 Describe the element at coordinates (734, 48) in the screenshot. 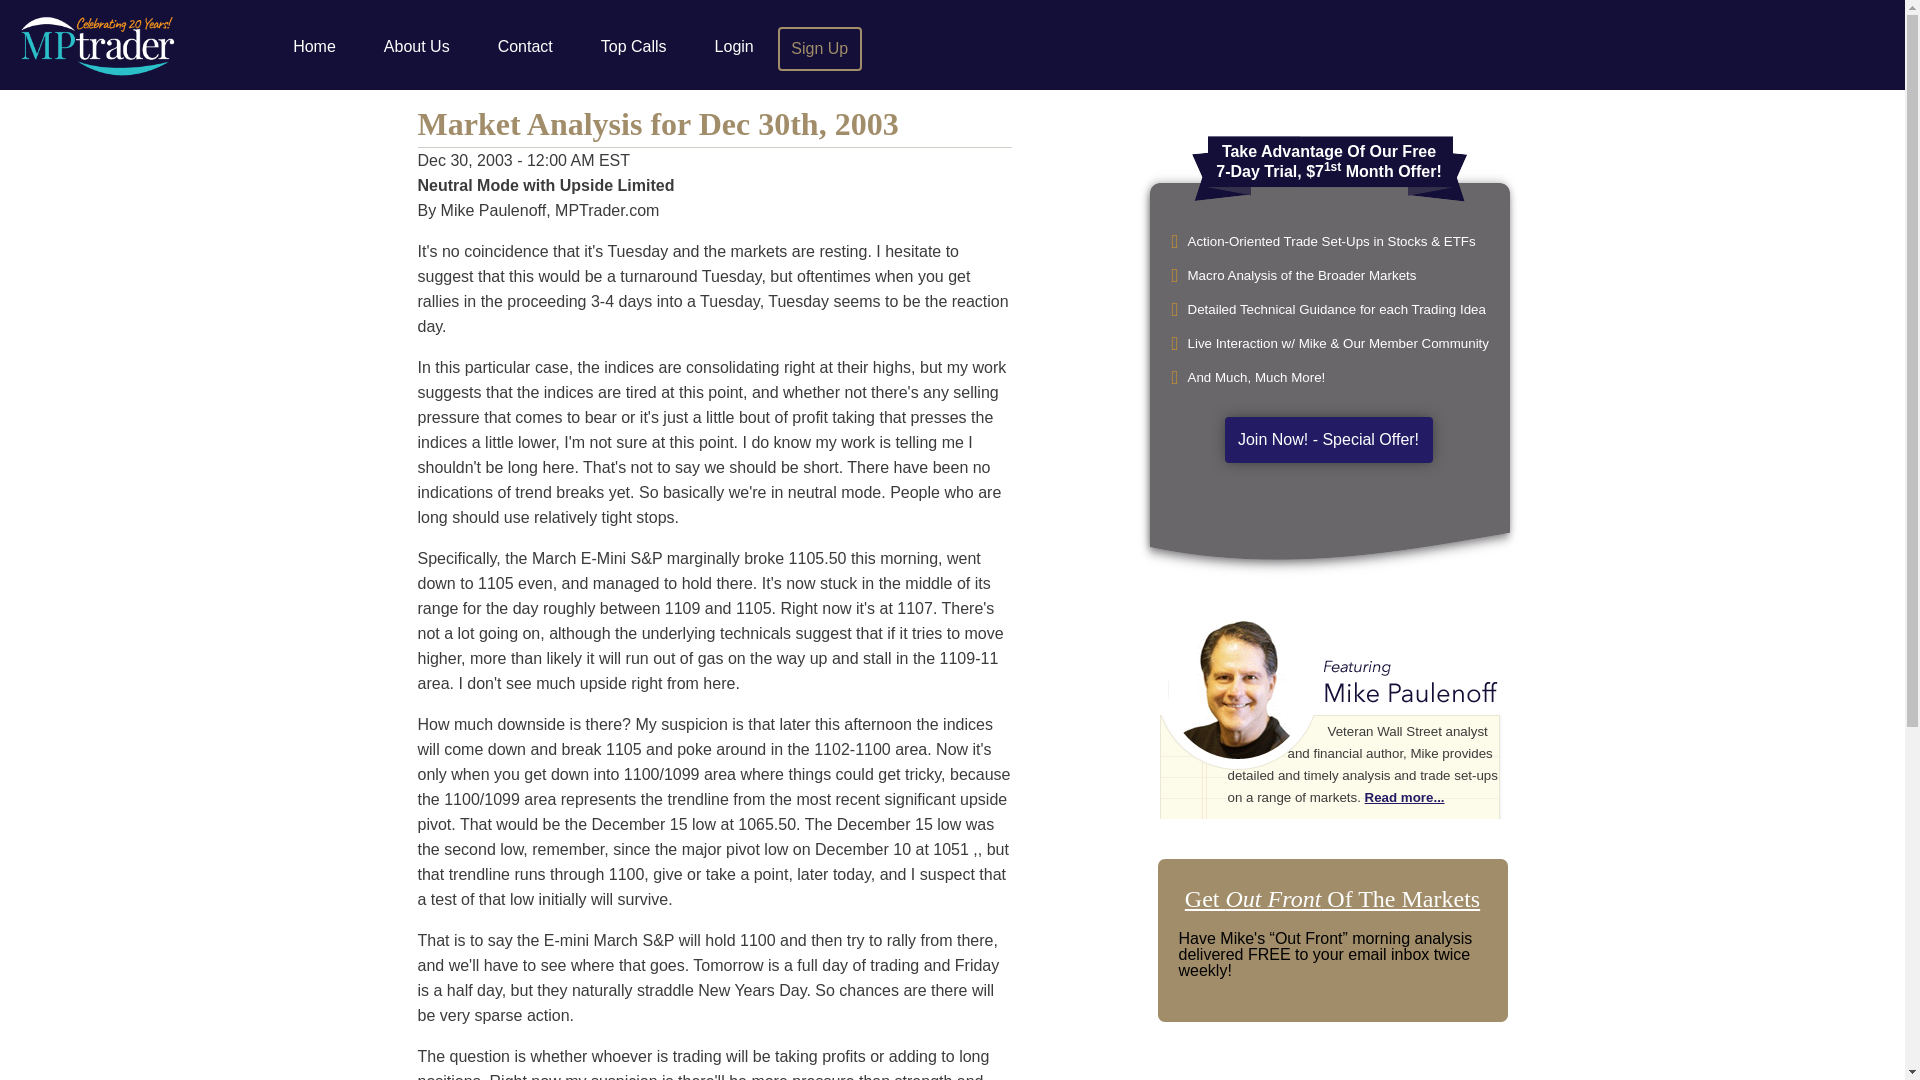

I see `Login` at that location.